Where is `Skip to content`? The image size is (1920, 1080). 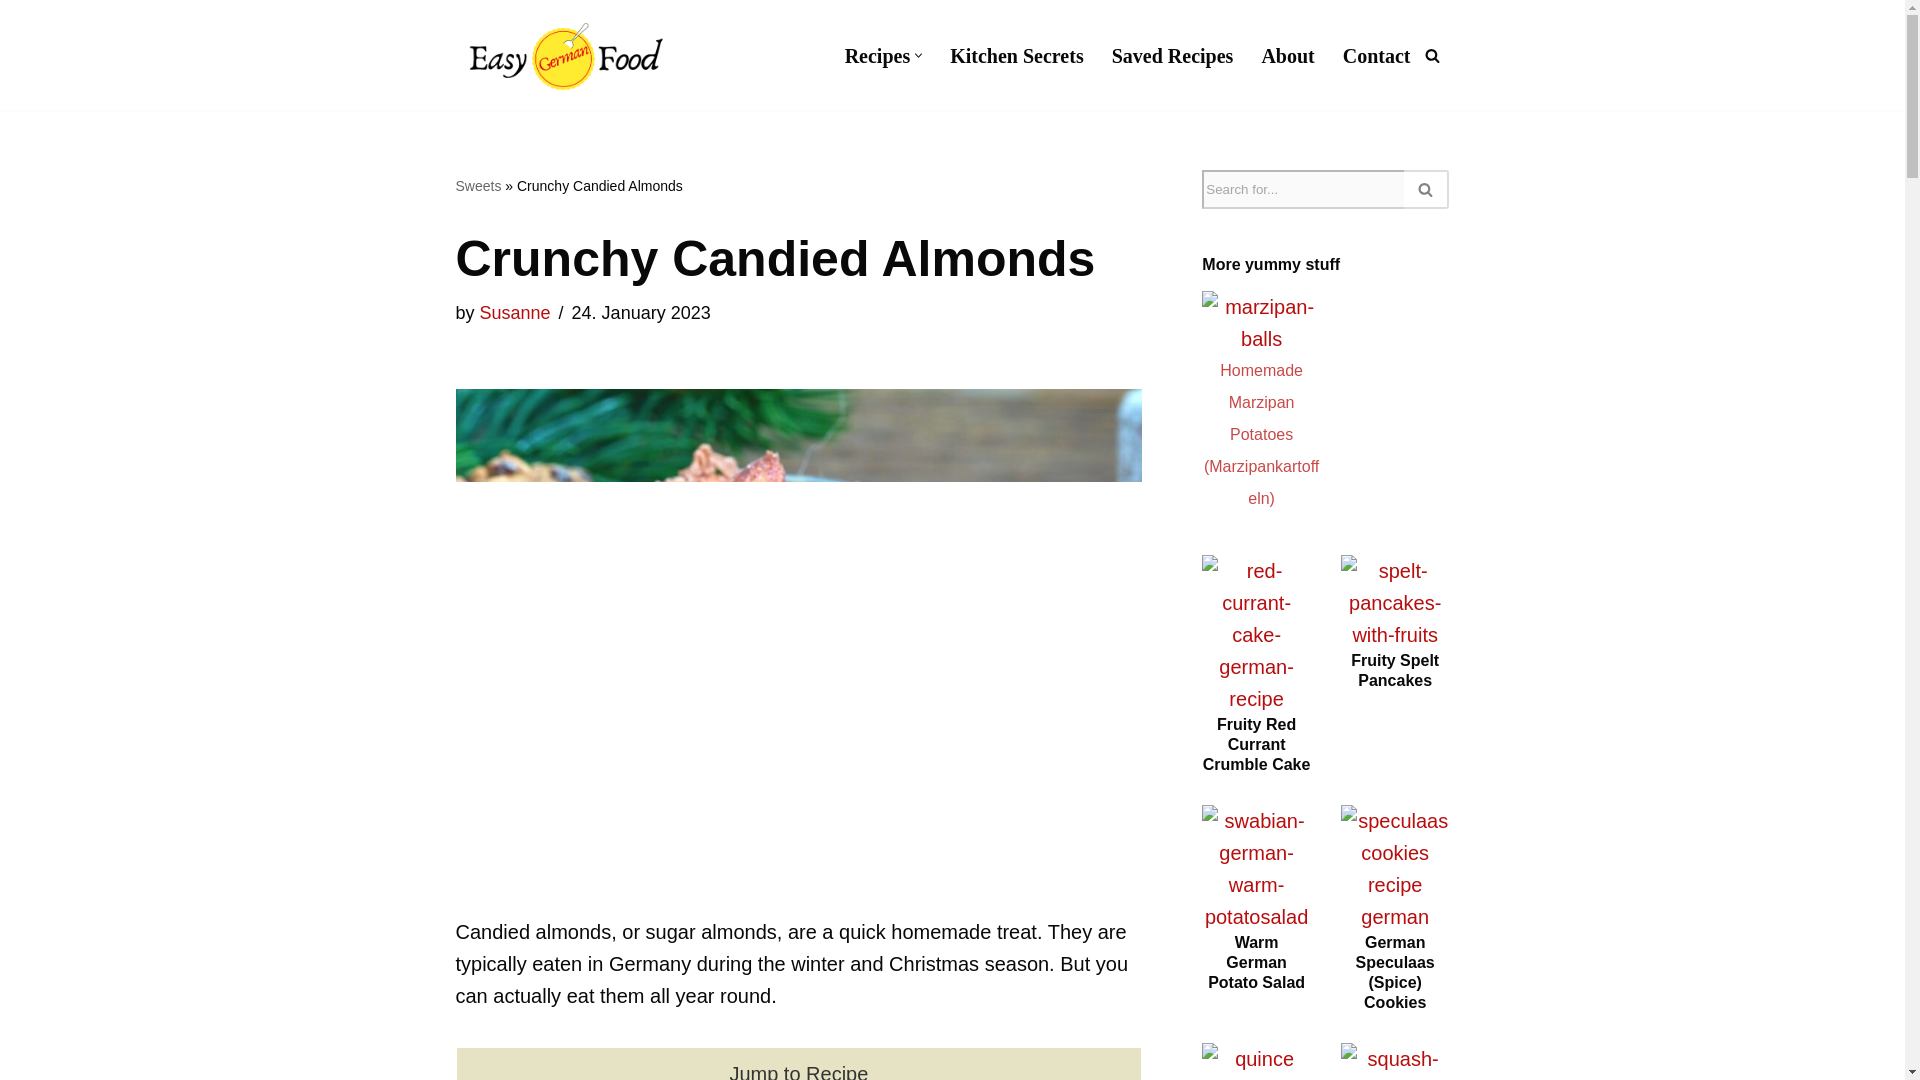 Skip to content is located at coordinates (15, 42).